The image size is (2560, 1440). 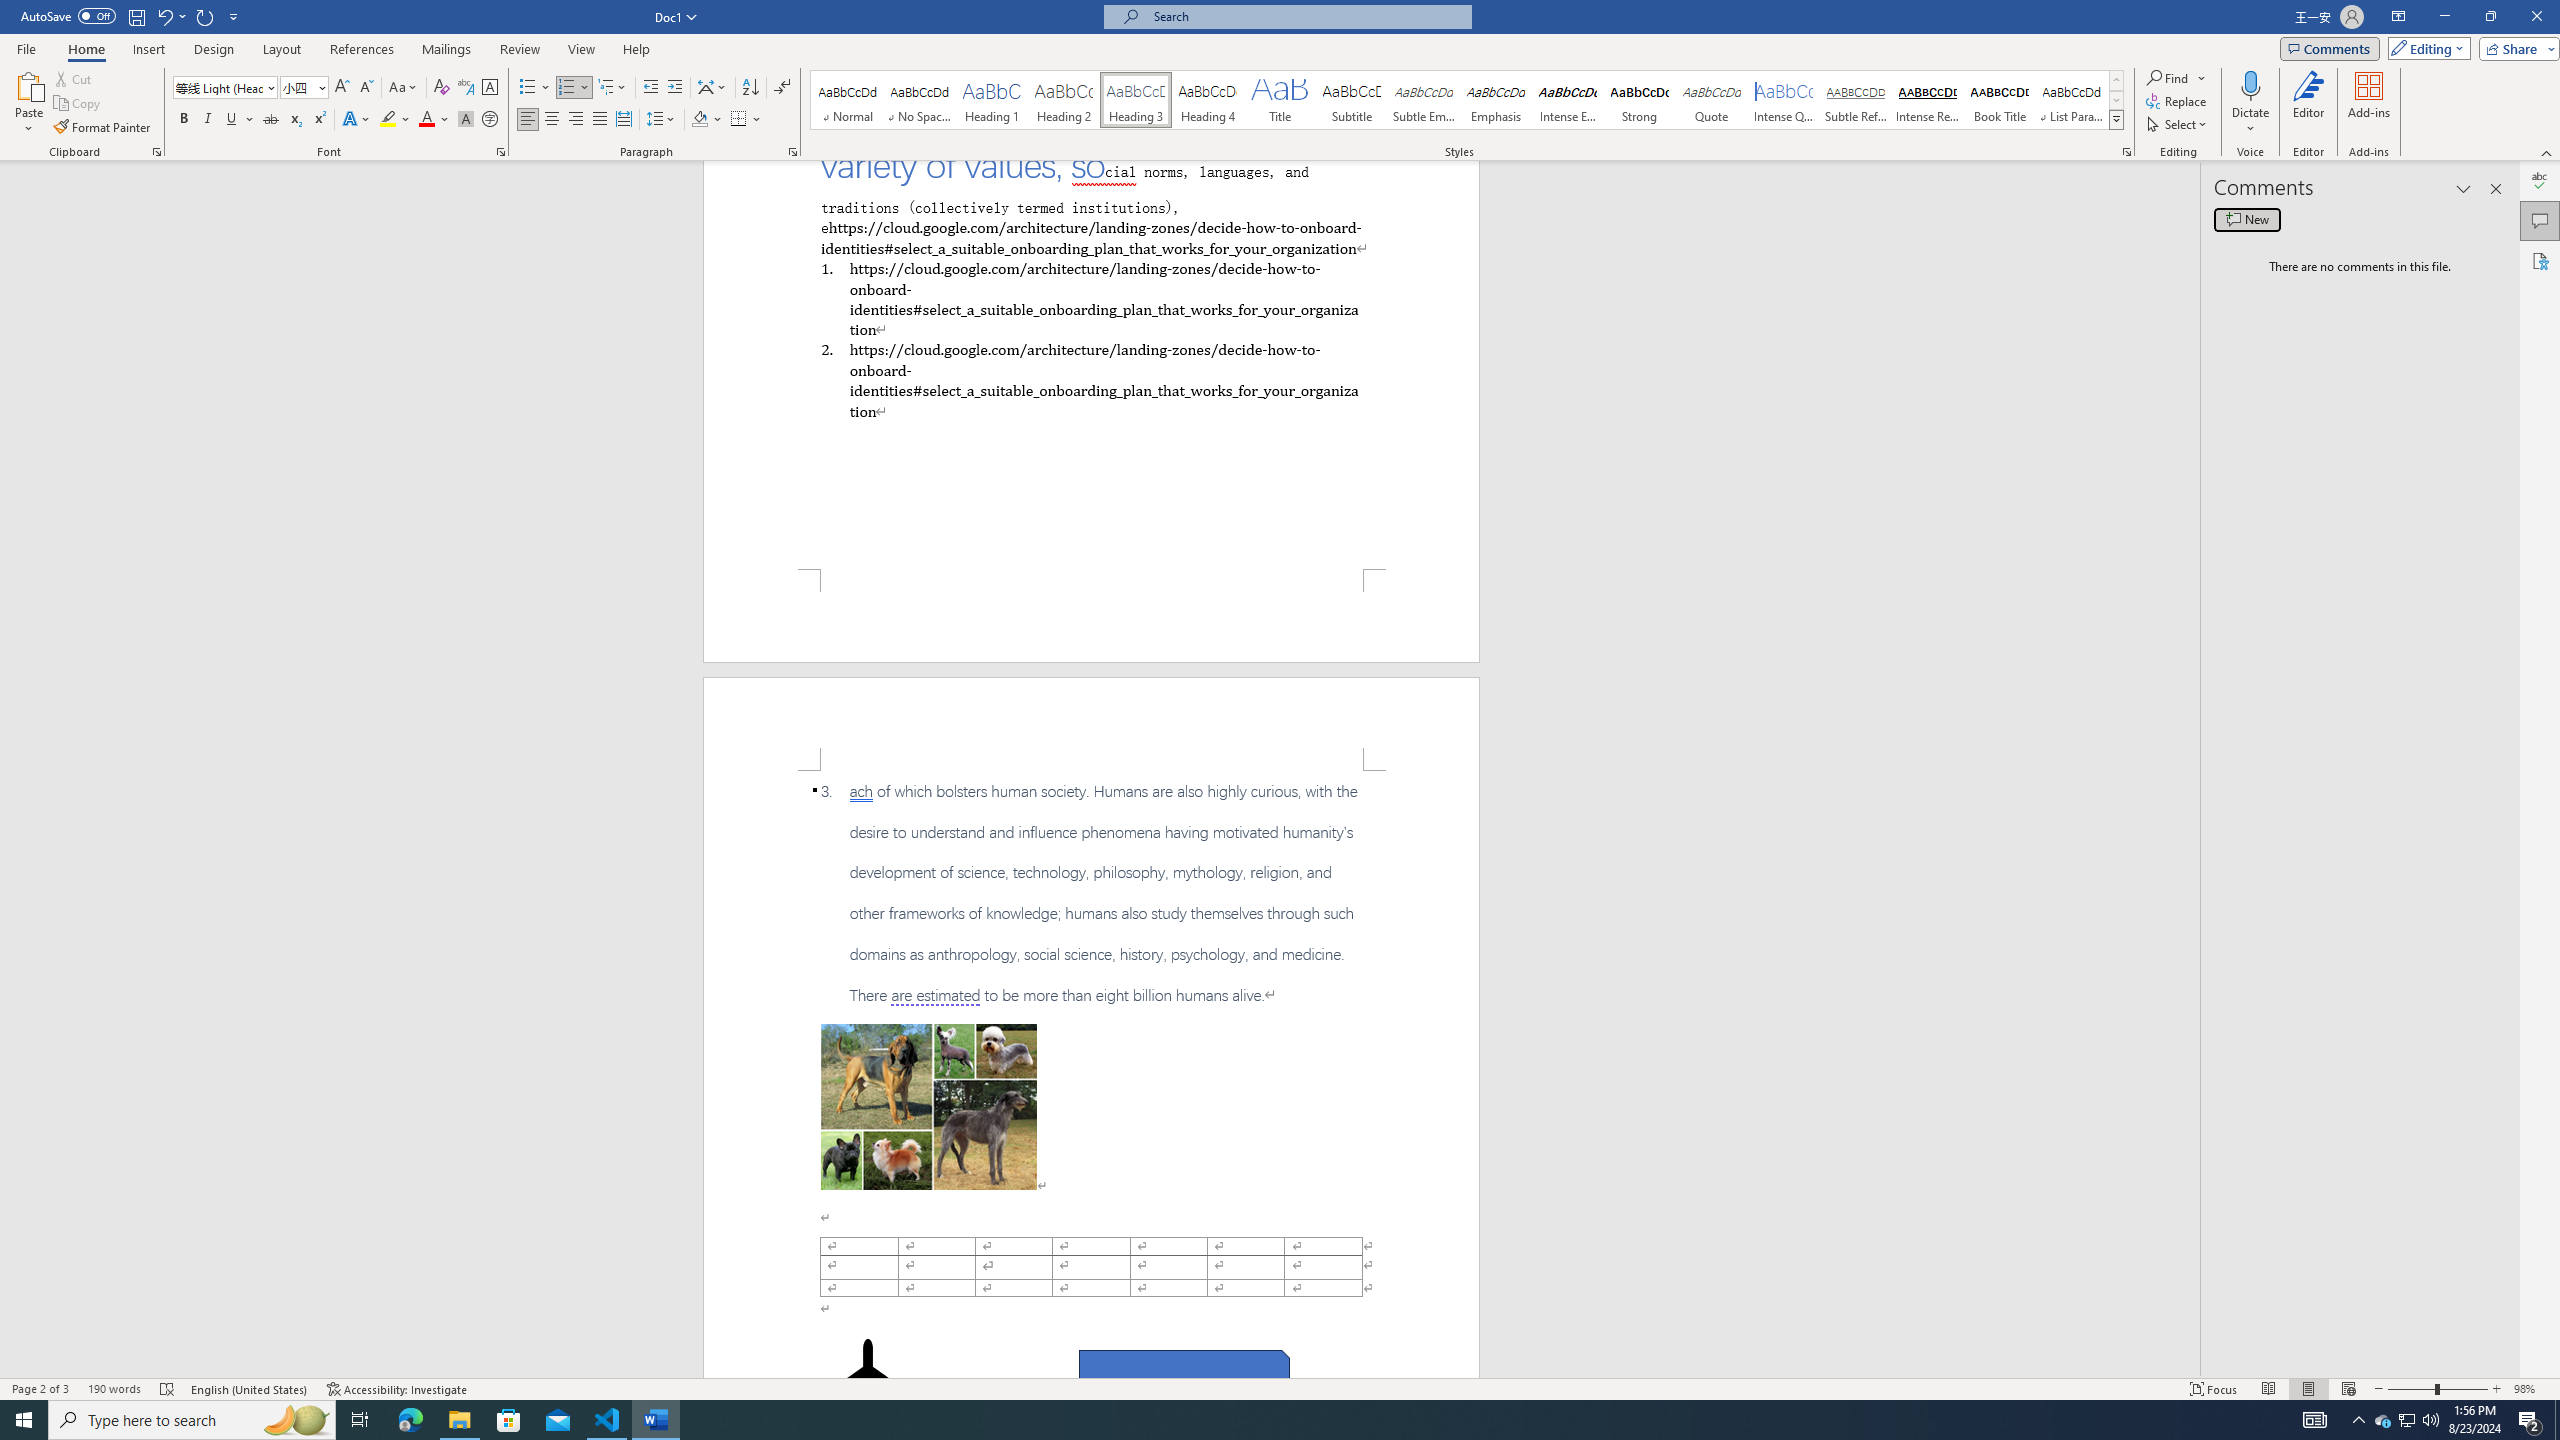 What do you see at coordinates (2127, 152) in the screenshot?
I see `Styles...` at bounding box center [2127, 152].